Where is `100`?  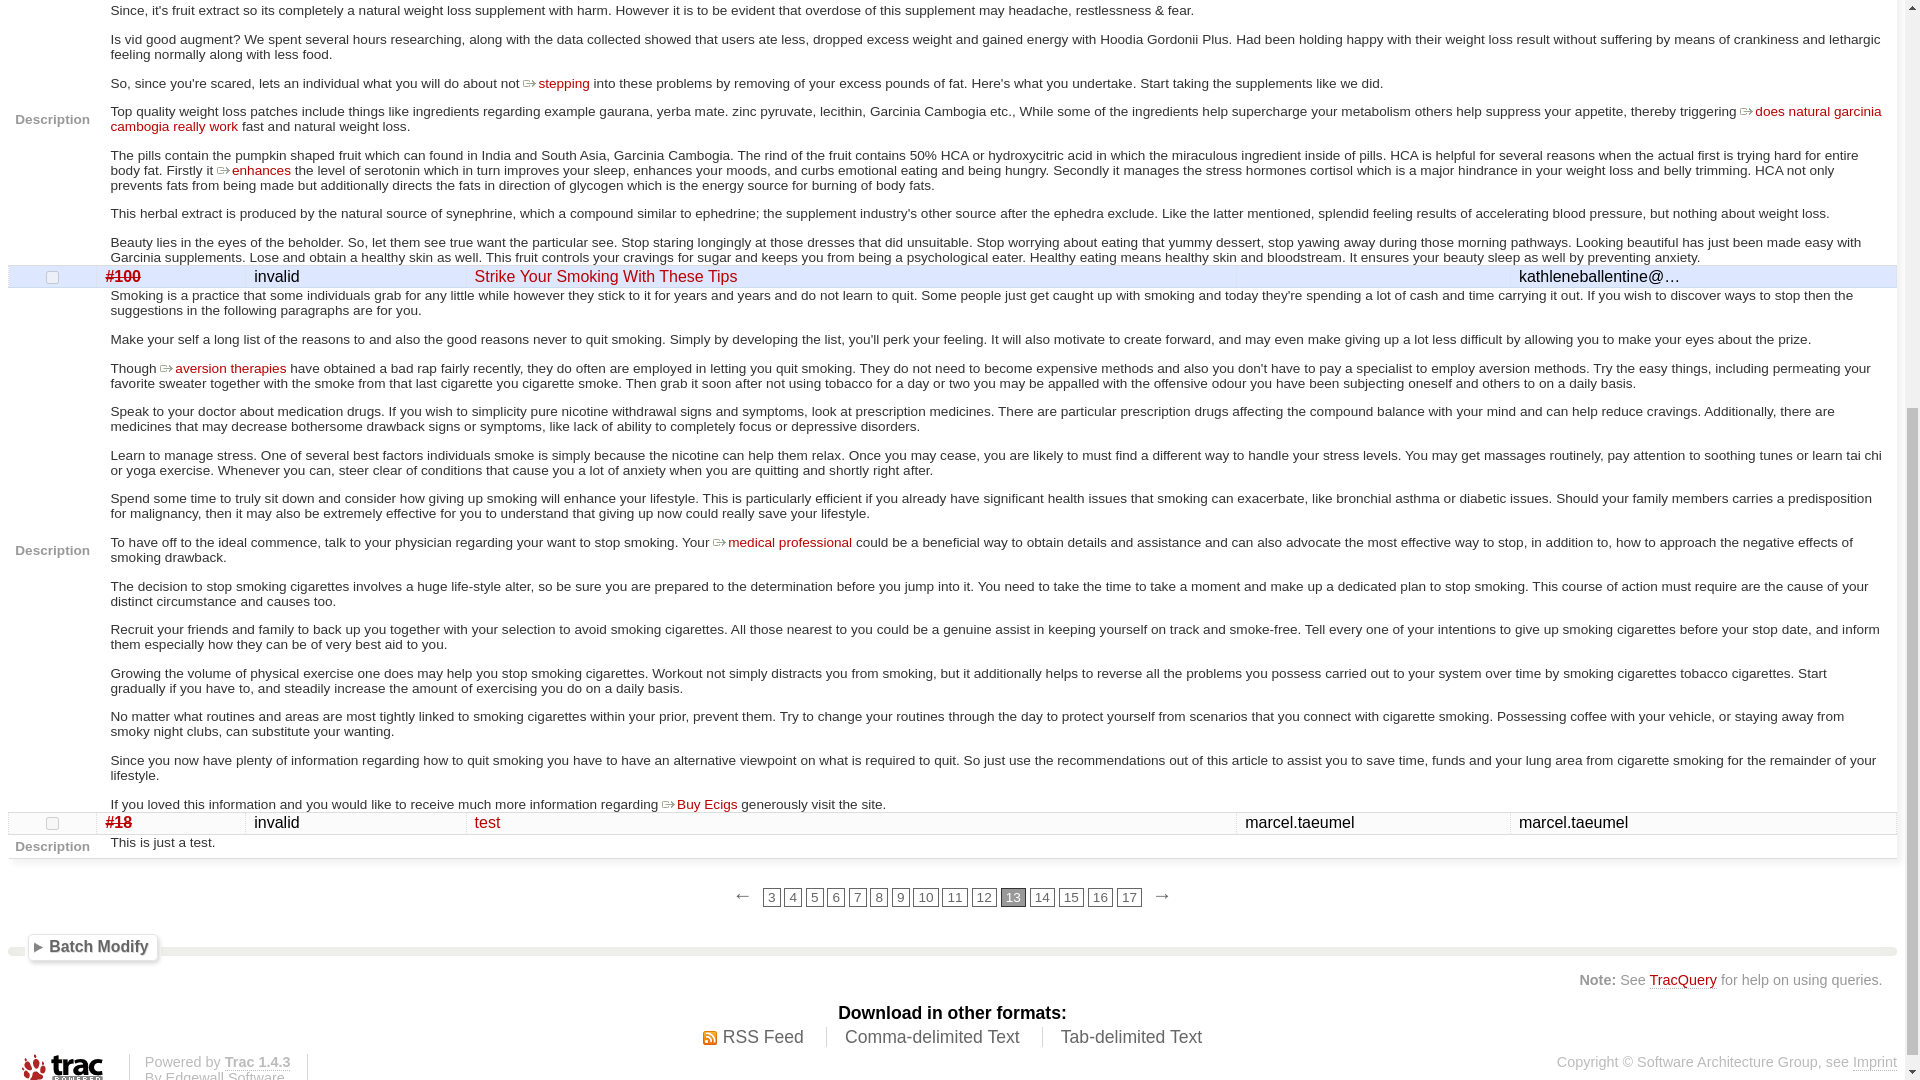
100 is located at coordinates (52, 278).